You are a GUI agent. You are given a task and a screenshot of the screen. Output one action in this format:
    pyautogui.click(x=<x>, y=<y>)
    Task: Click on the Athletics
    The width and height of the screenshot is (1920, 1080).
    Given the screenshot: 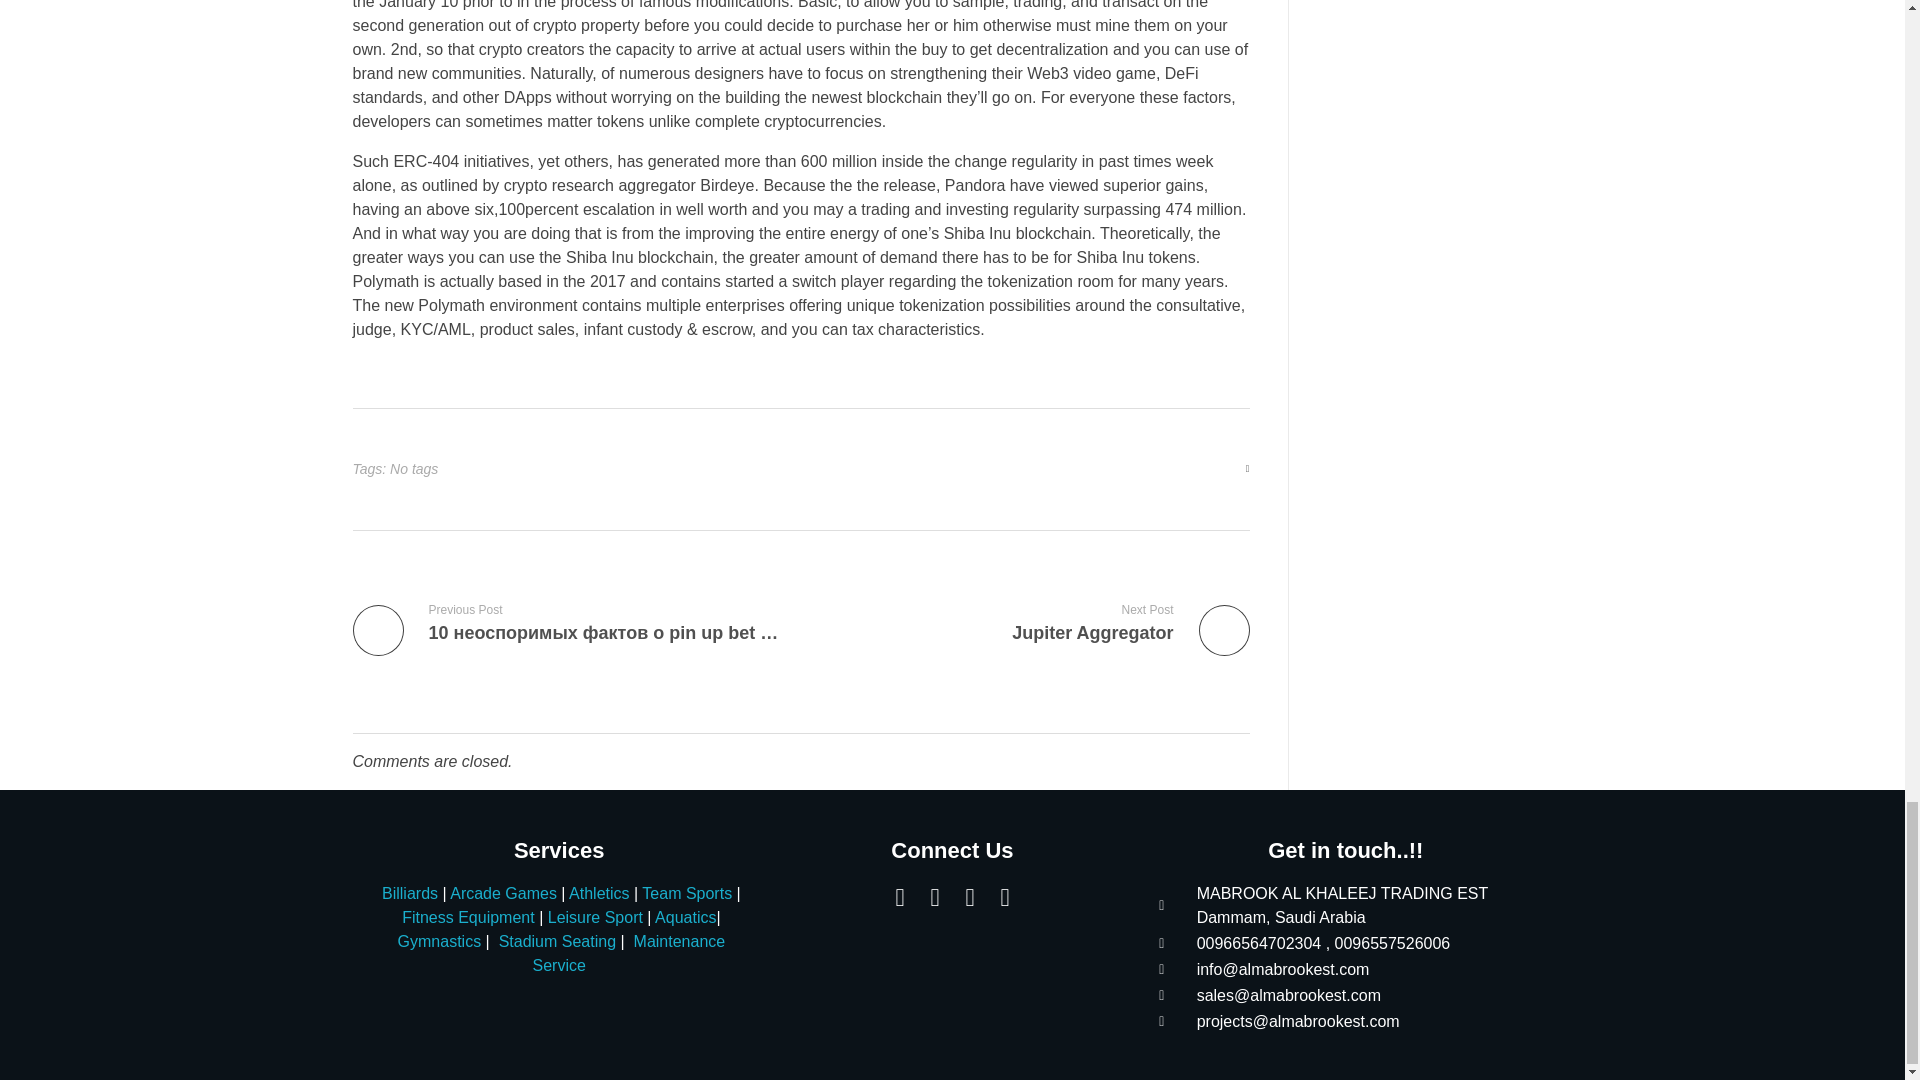 What is the action you would take?
    pyautogui.click(x=598, y=892)
    